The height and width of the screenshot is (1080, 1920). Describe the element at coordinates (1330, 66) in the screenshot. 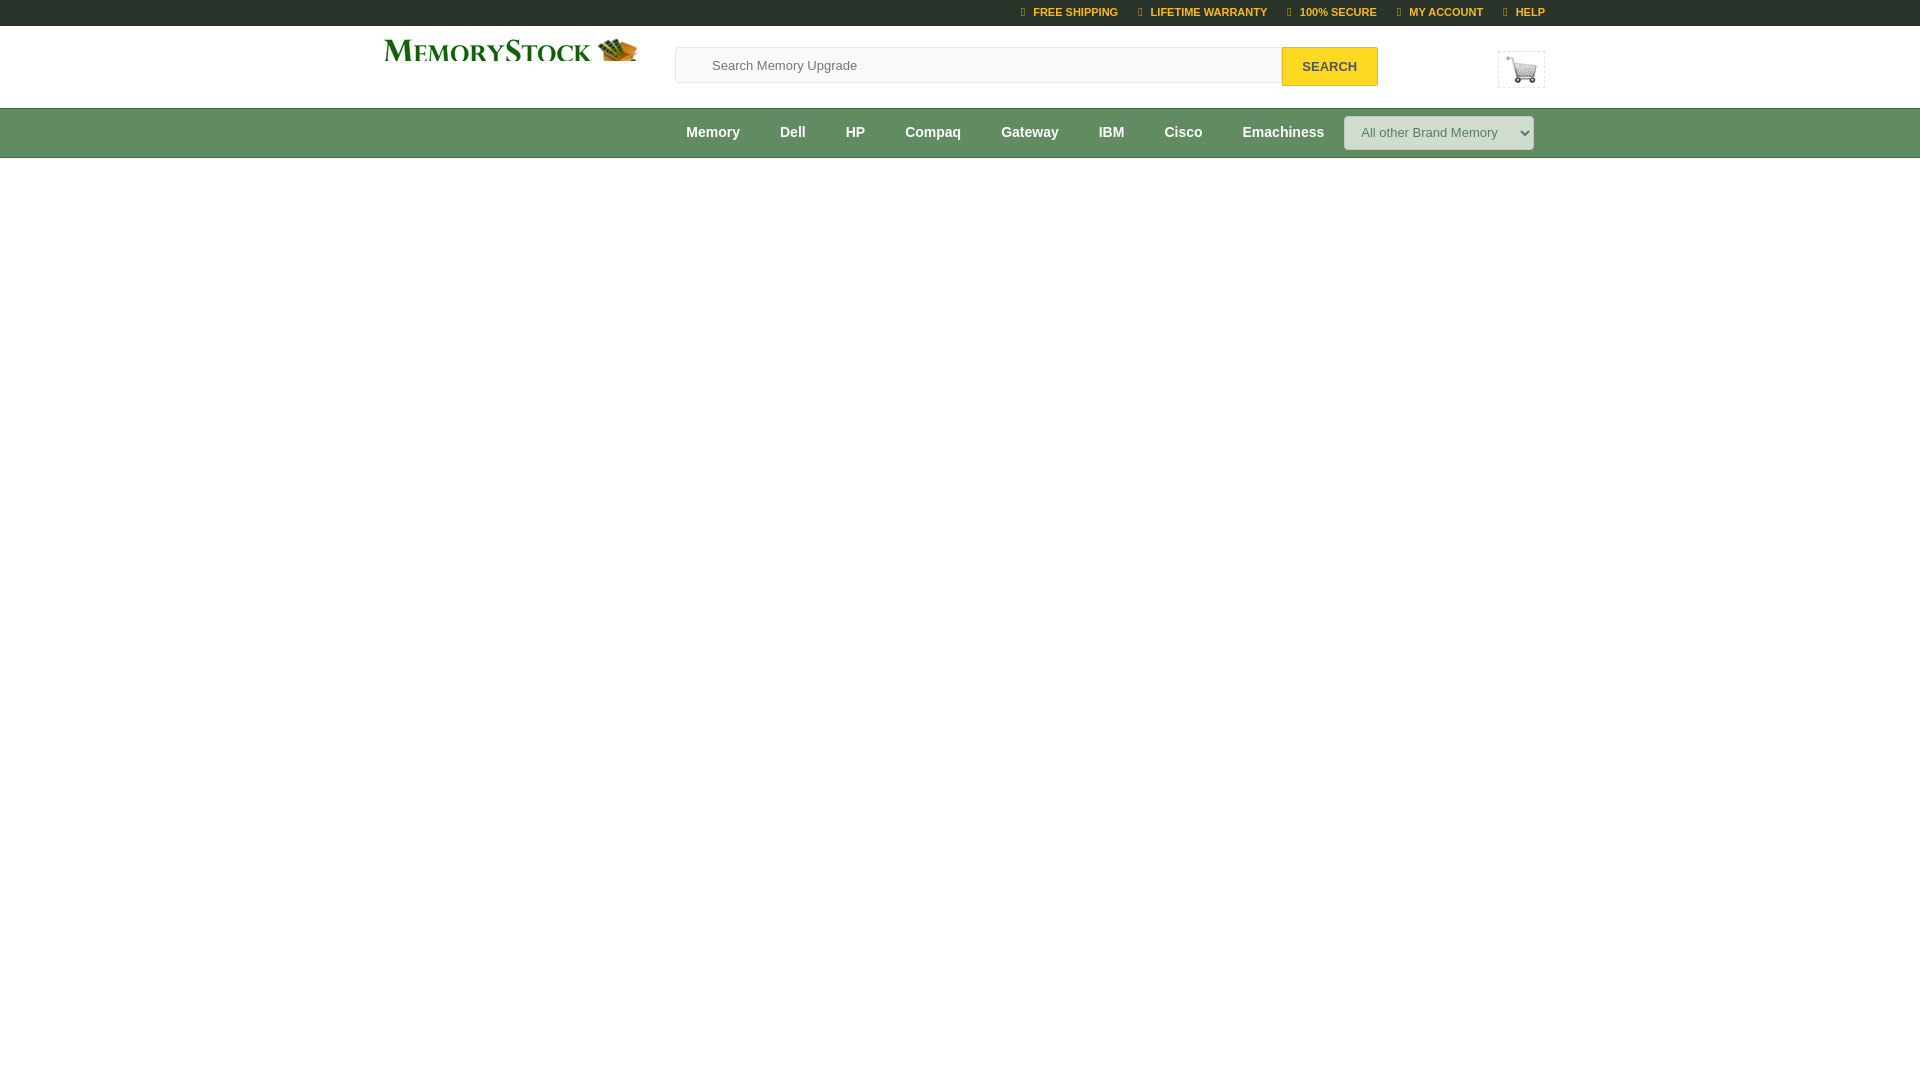

I see `Search` at that location.